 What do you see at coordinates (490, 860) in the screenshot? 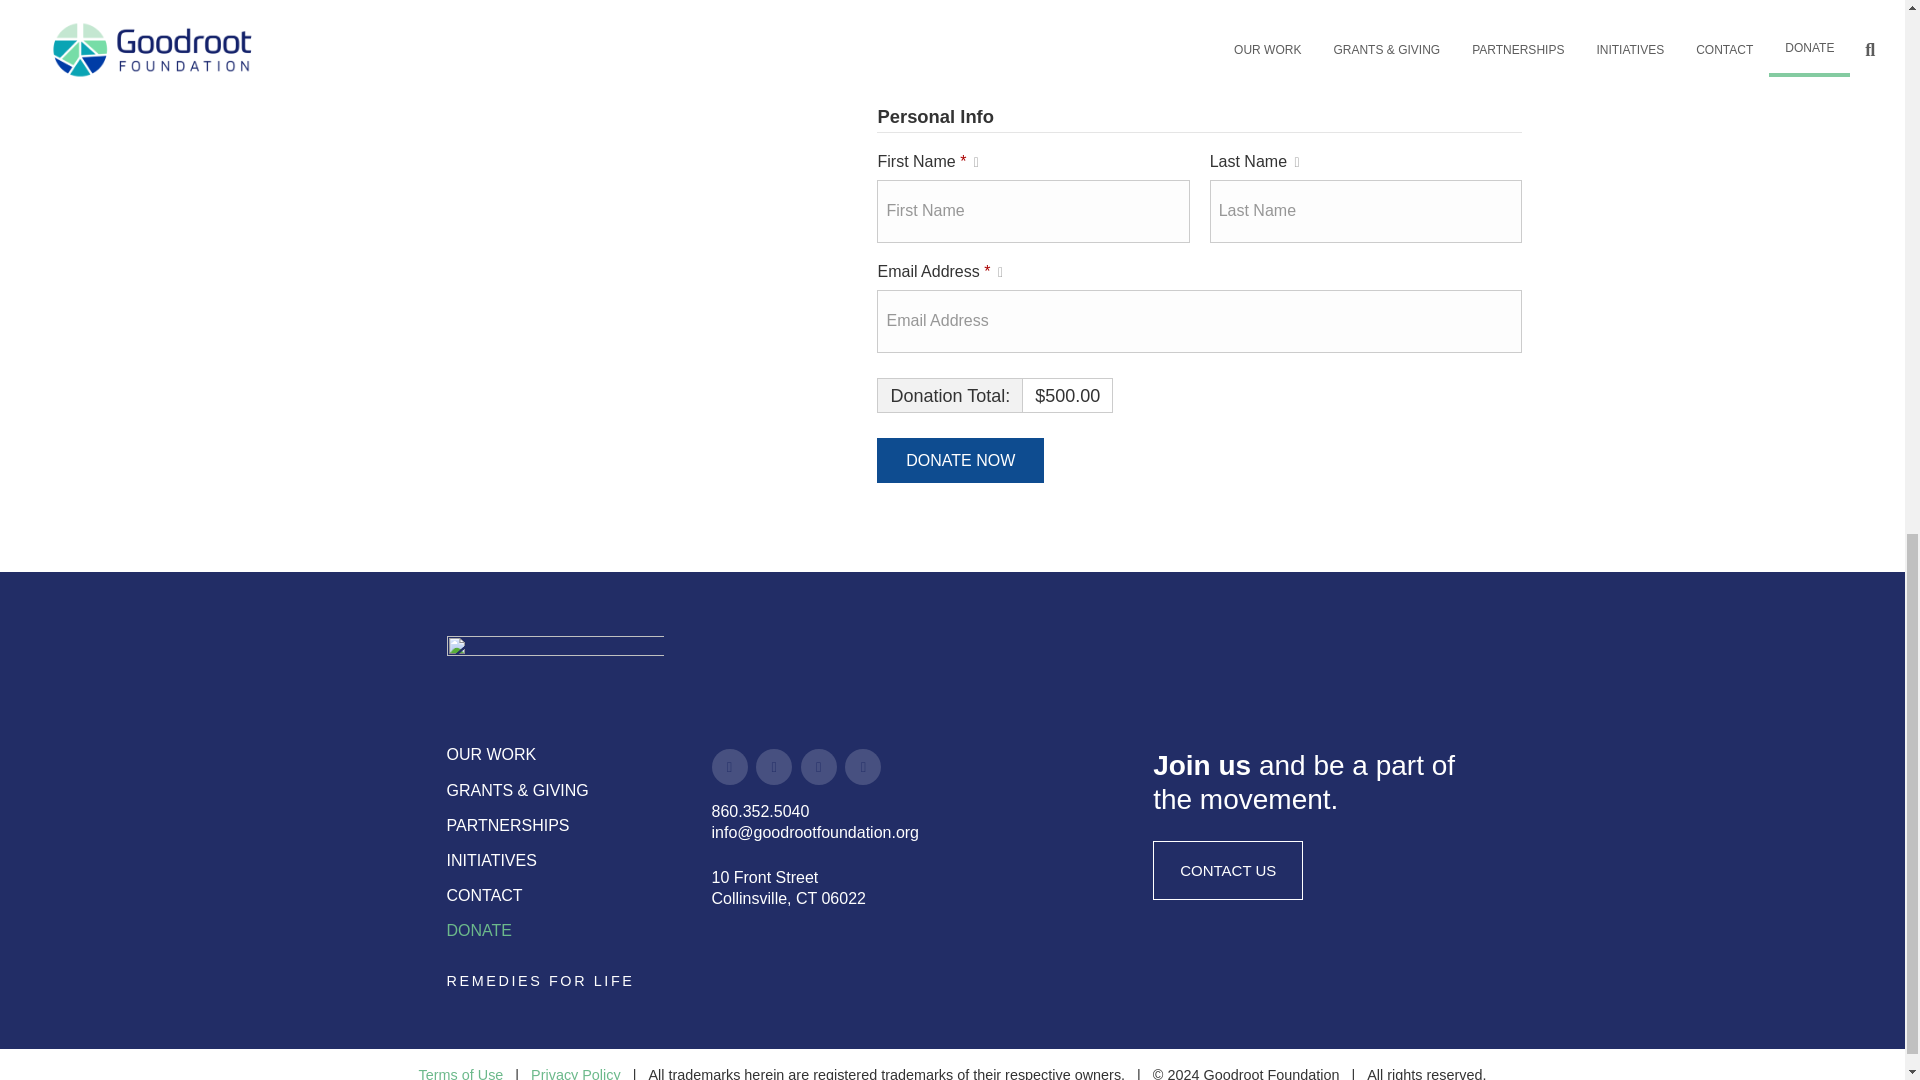
I see `INITIATIVES` at bounding box center [490, 860].